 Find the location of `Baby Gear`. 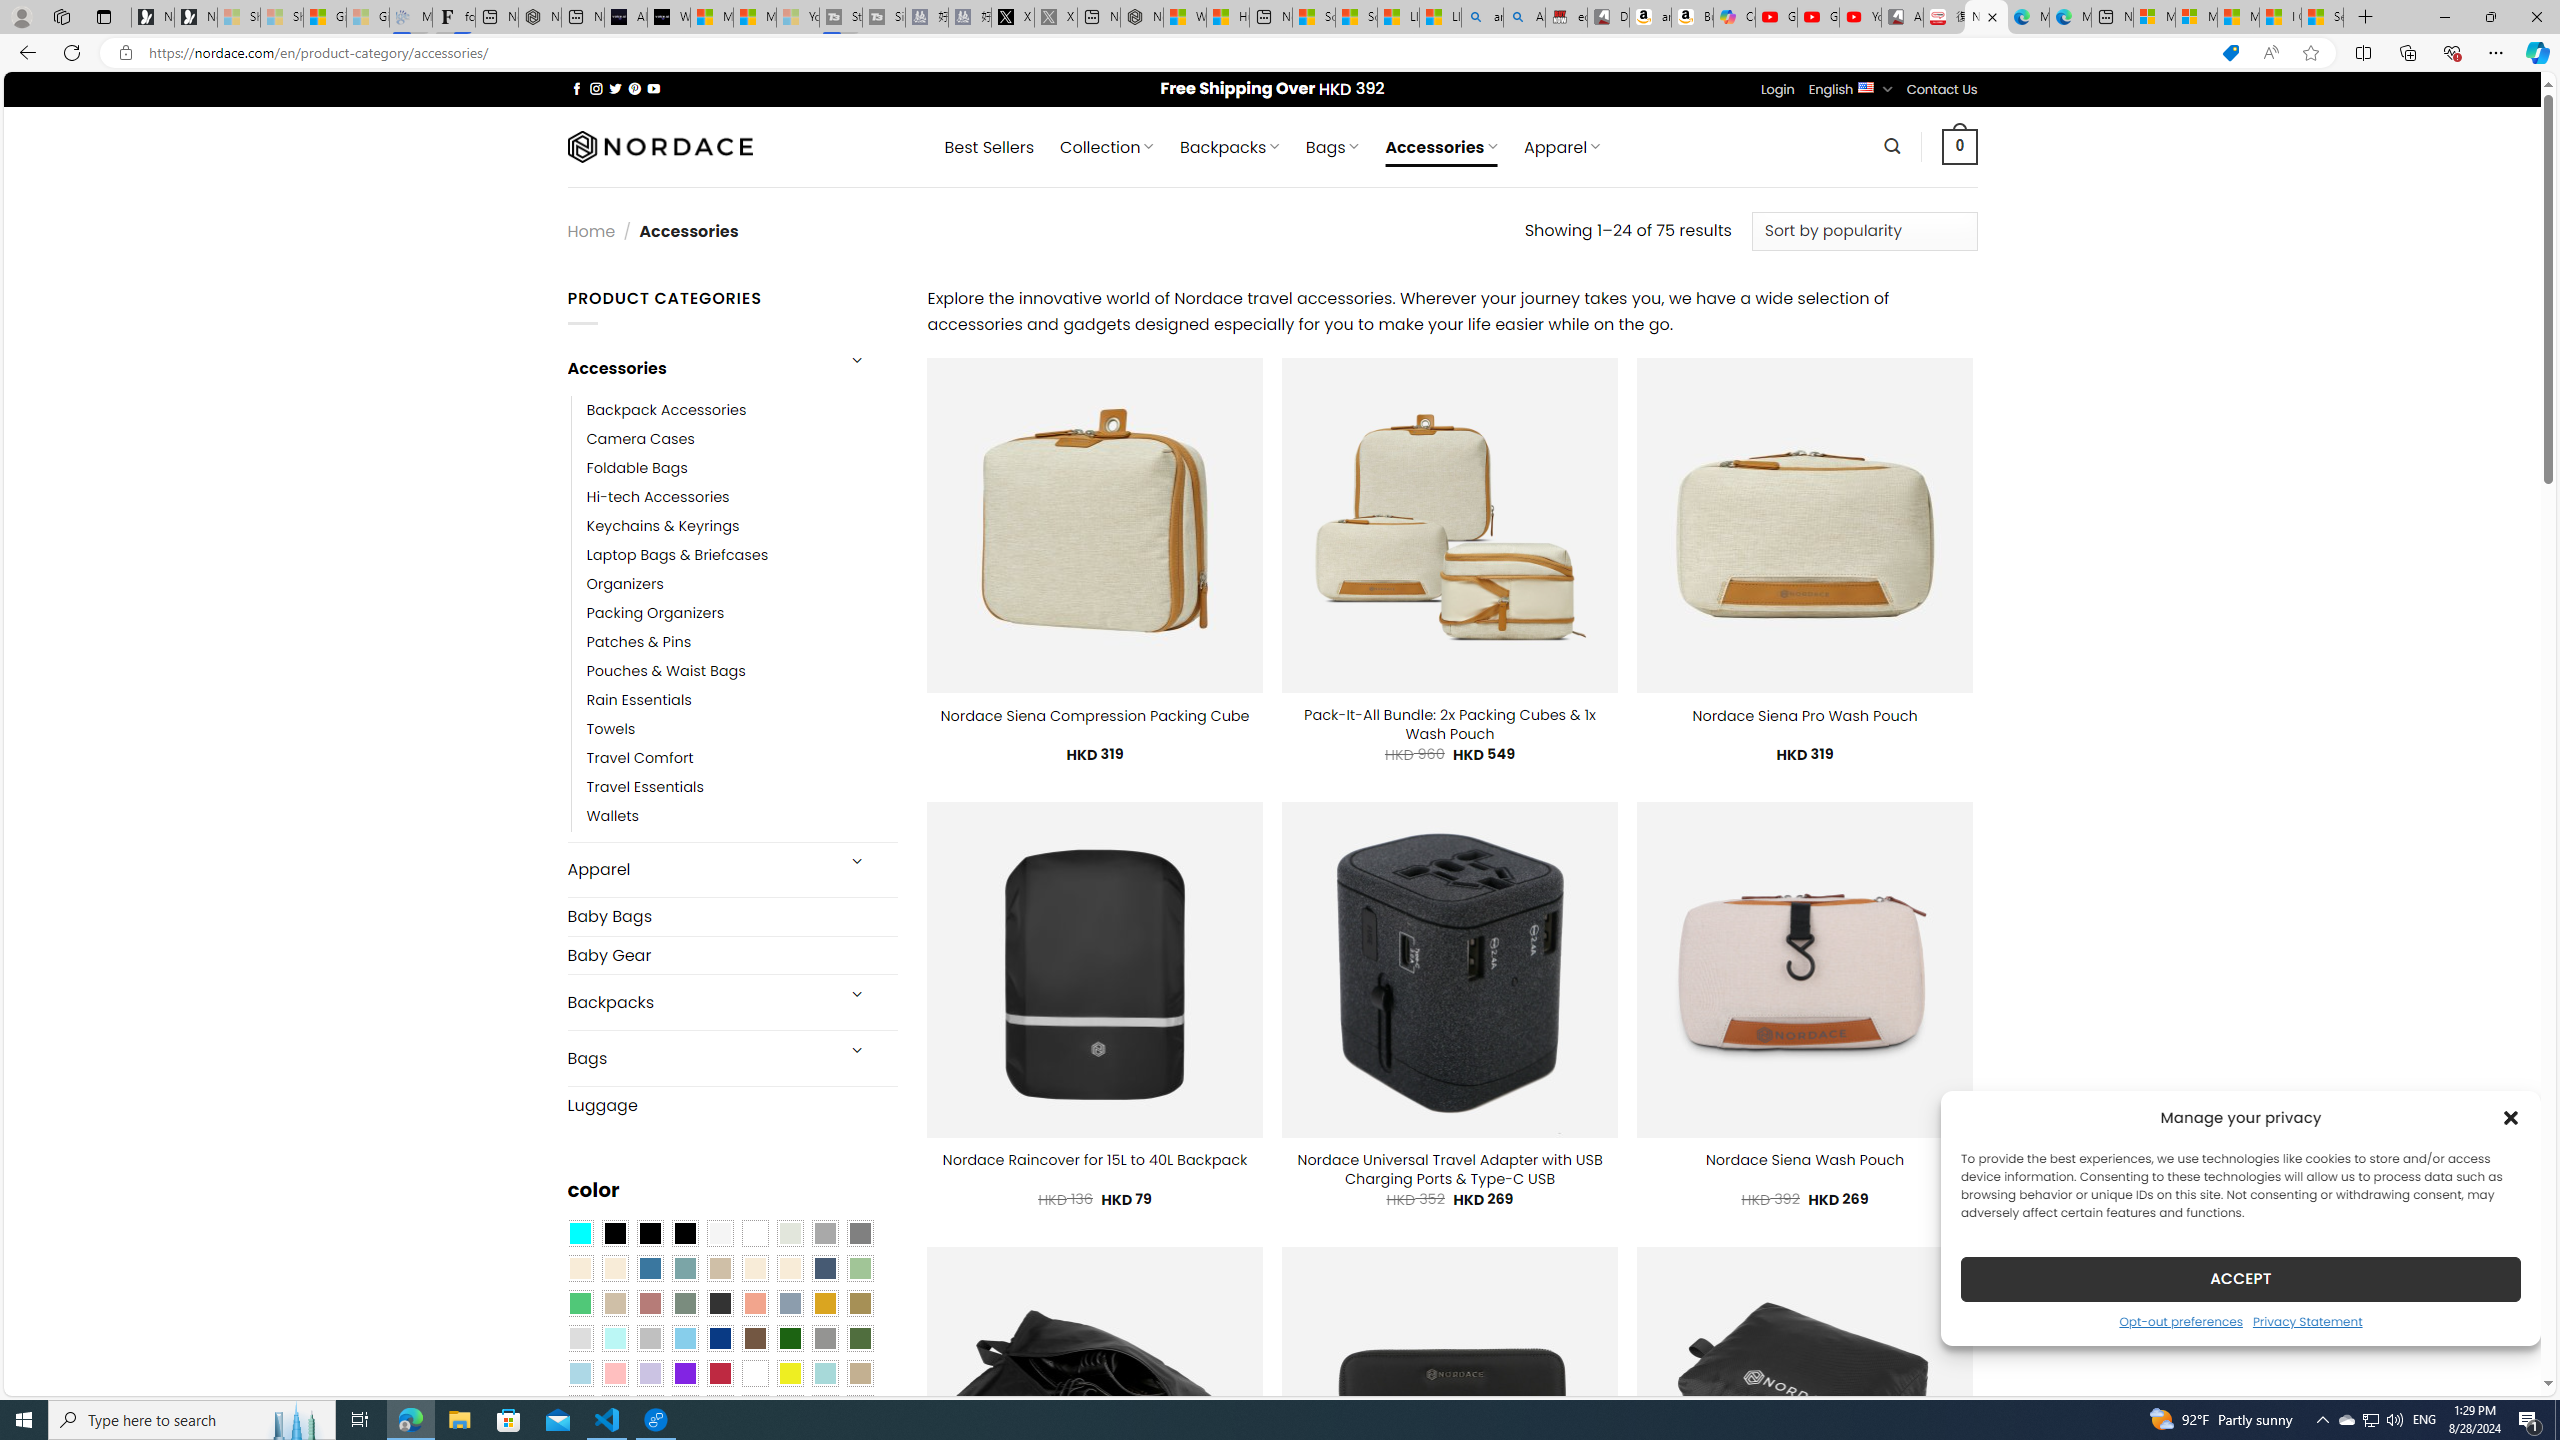

Baby Gear is located at coordinates (732, 955).